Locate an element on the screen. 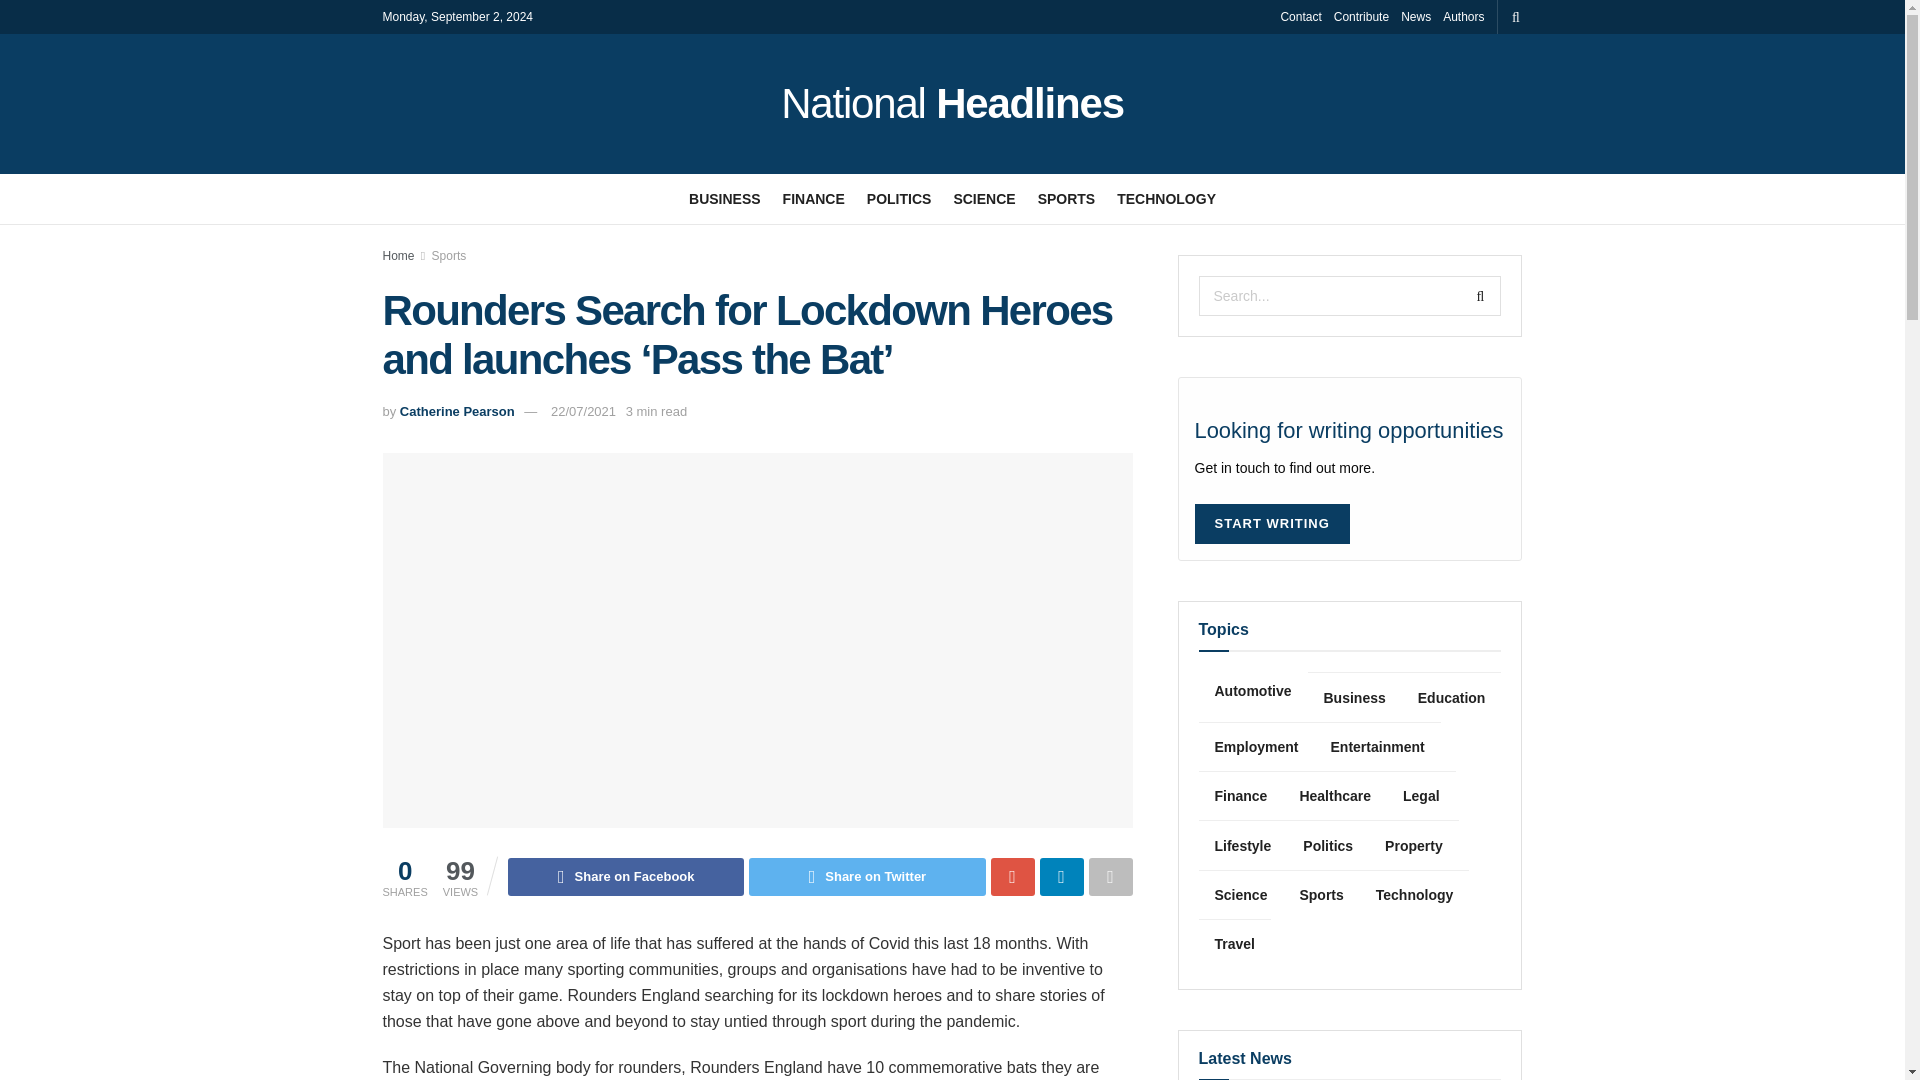 This screenshot has height=1080, width=1920. Catherine Pearson is located at coordinates (456, 411).